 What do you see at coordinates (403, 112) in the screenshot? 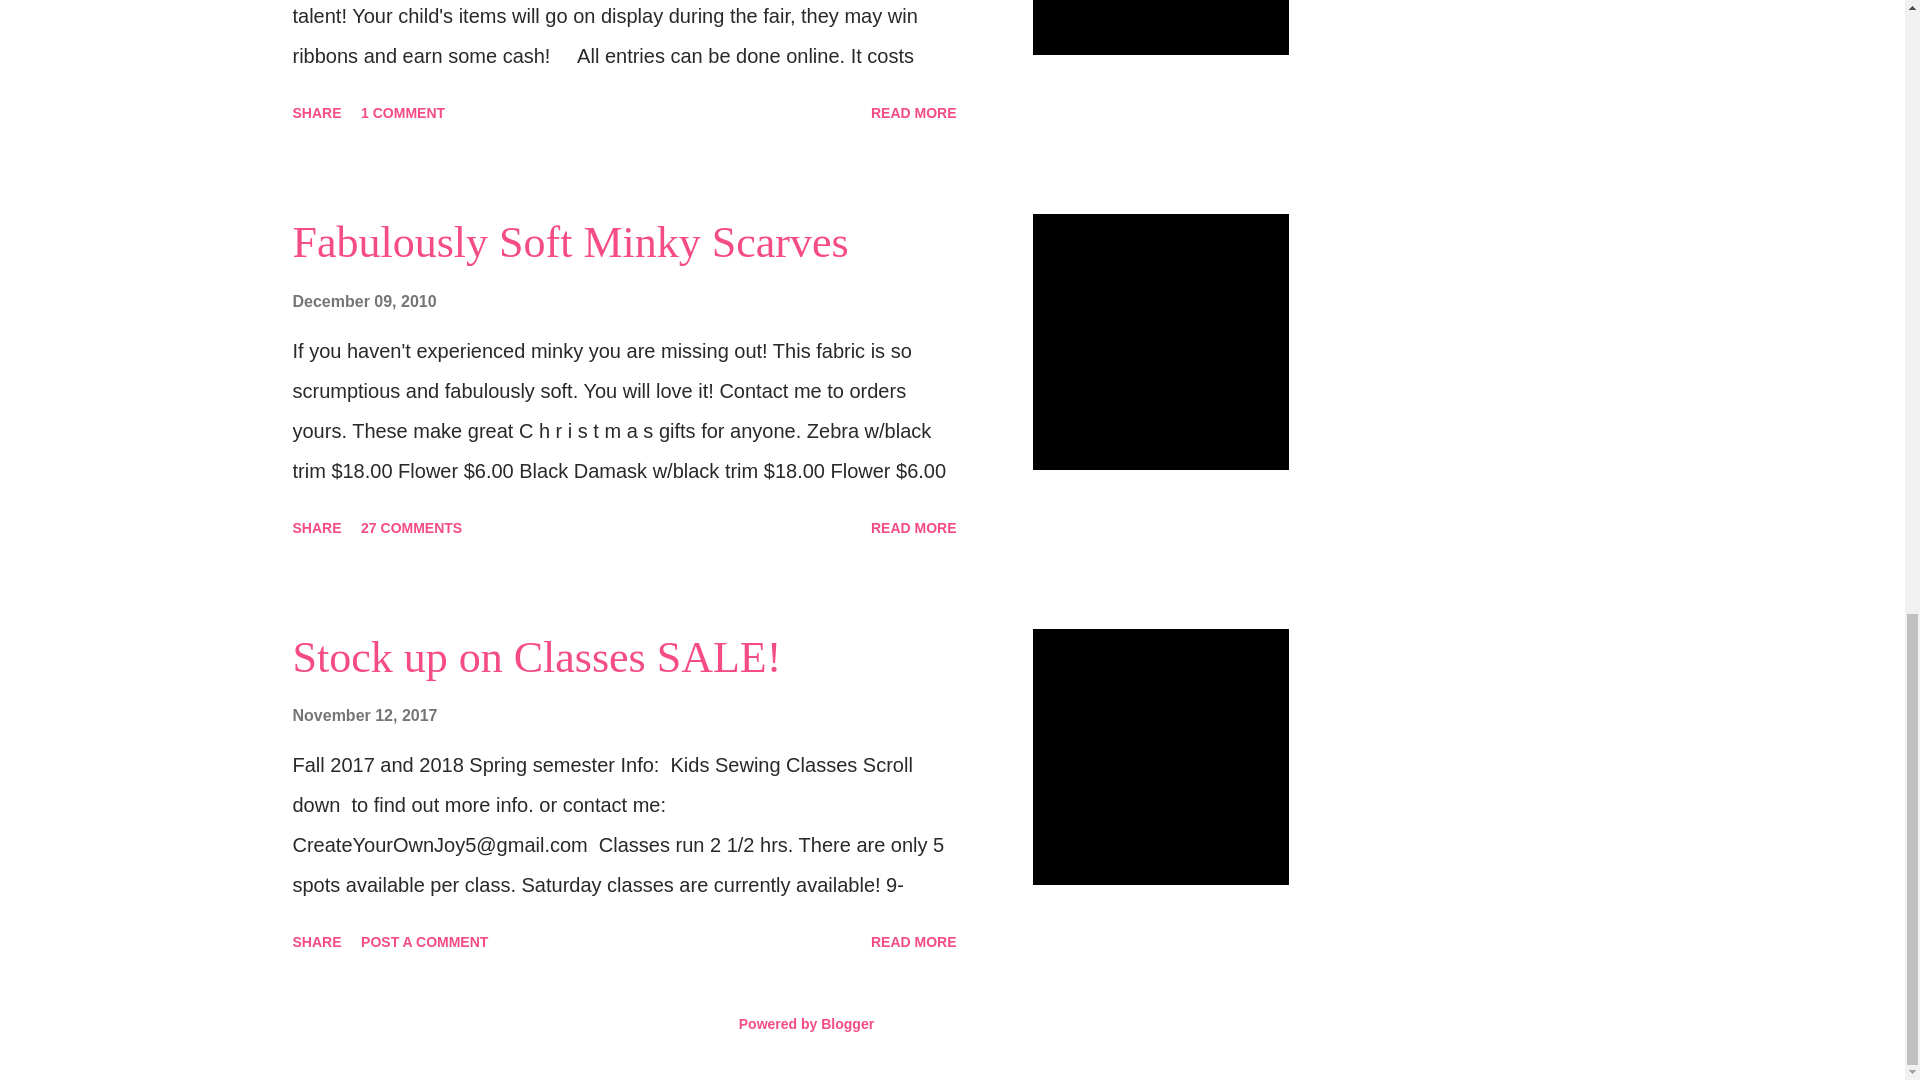
I see `1 COMMENT` at bounding box center [403, 112].